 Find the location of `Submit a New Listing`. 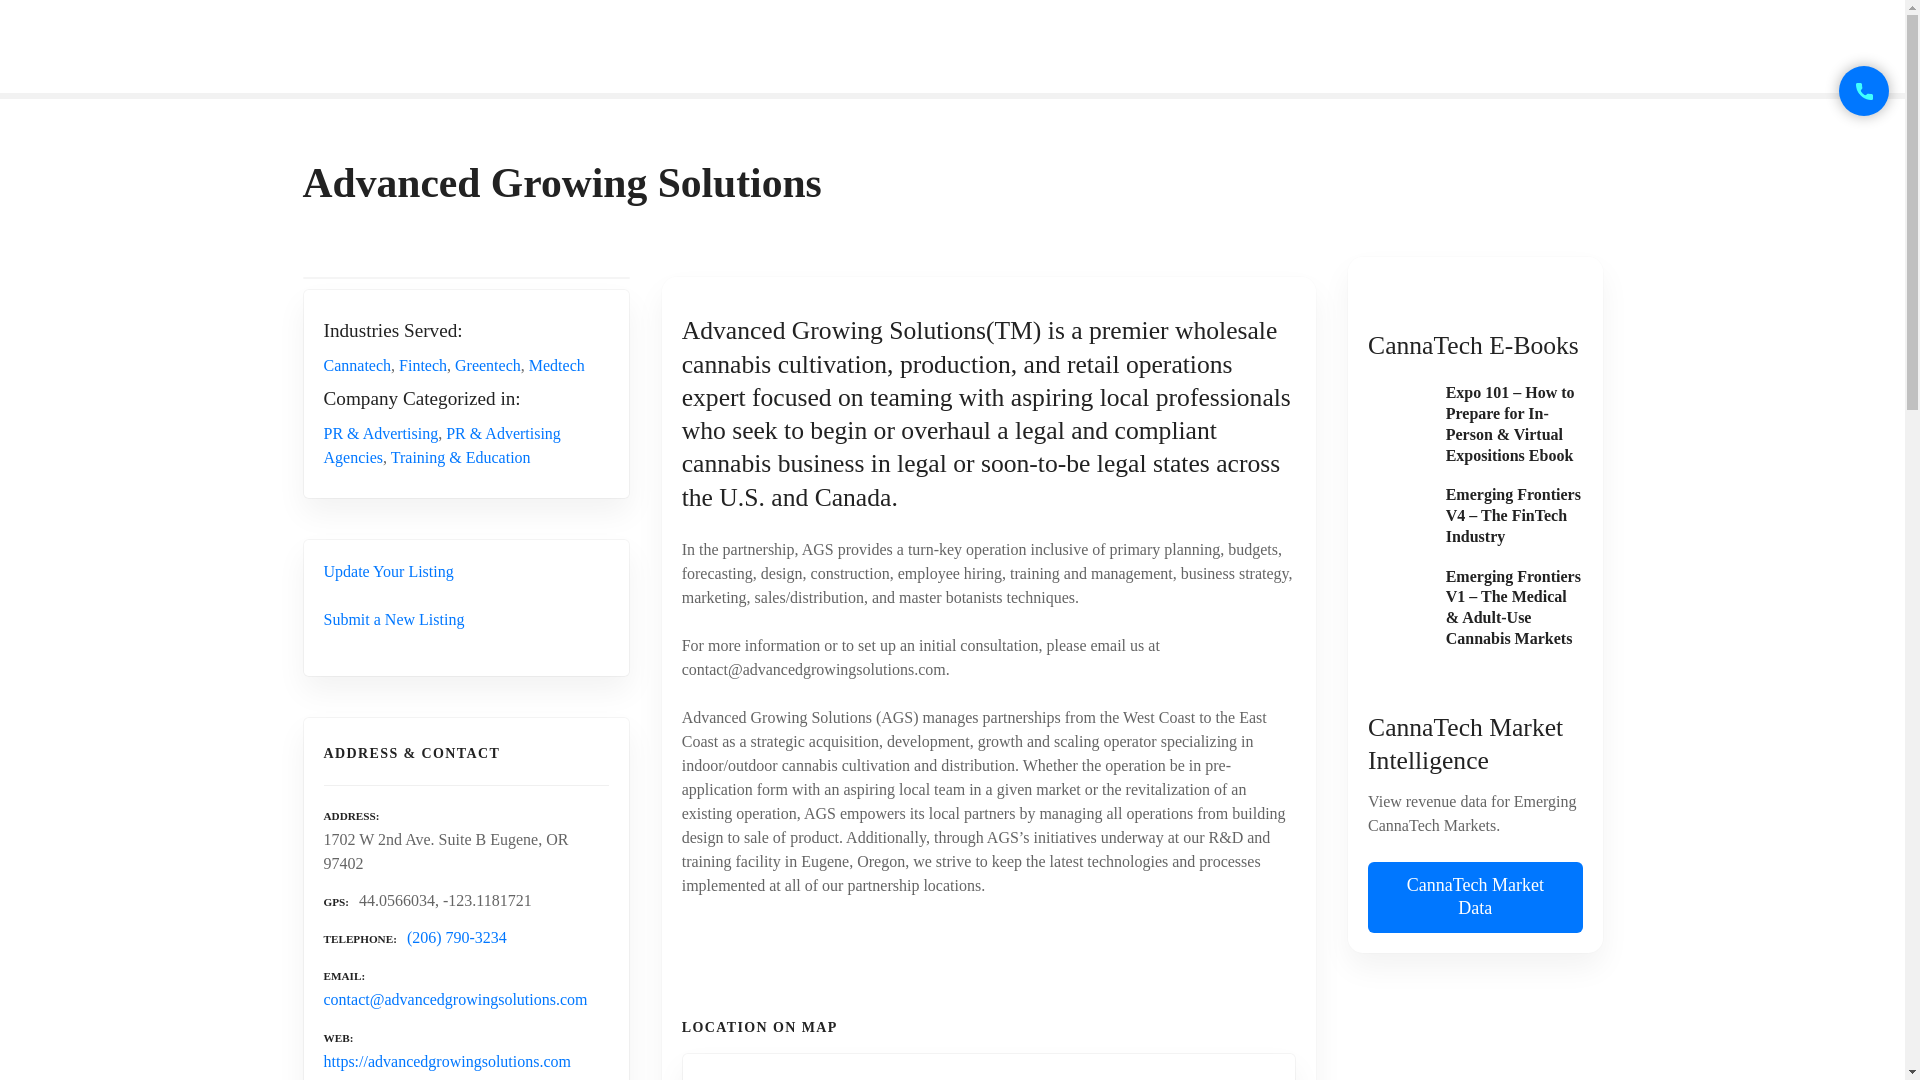

Submit a New Listing is located at coordinates (394, 619).